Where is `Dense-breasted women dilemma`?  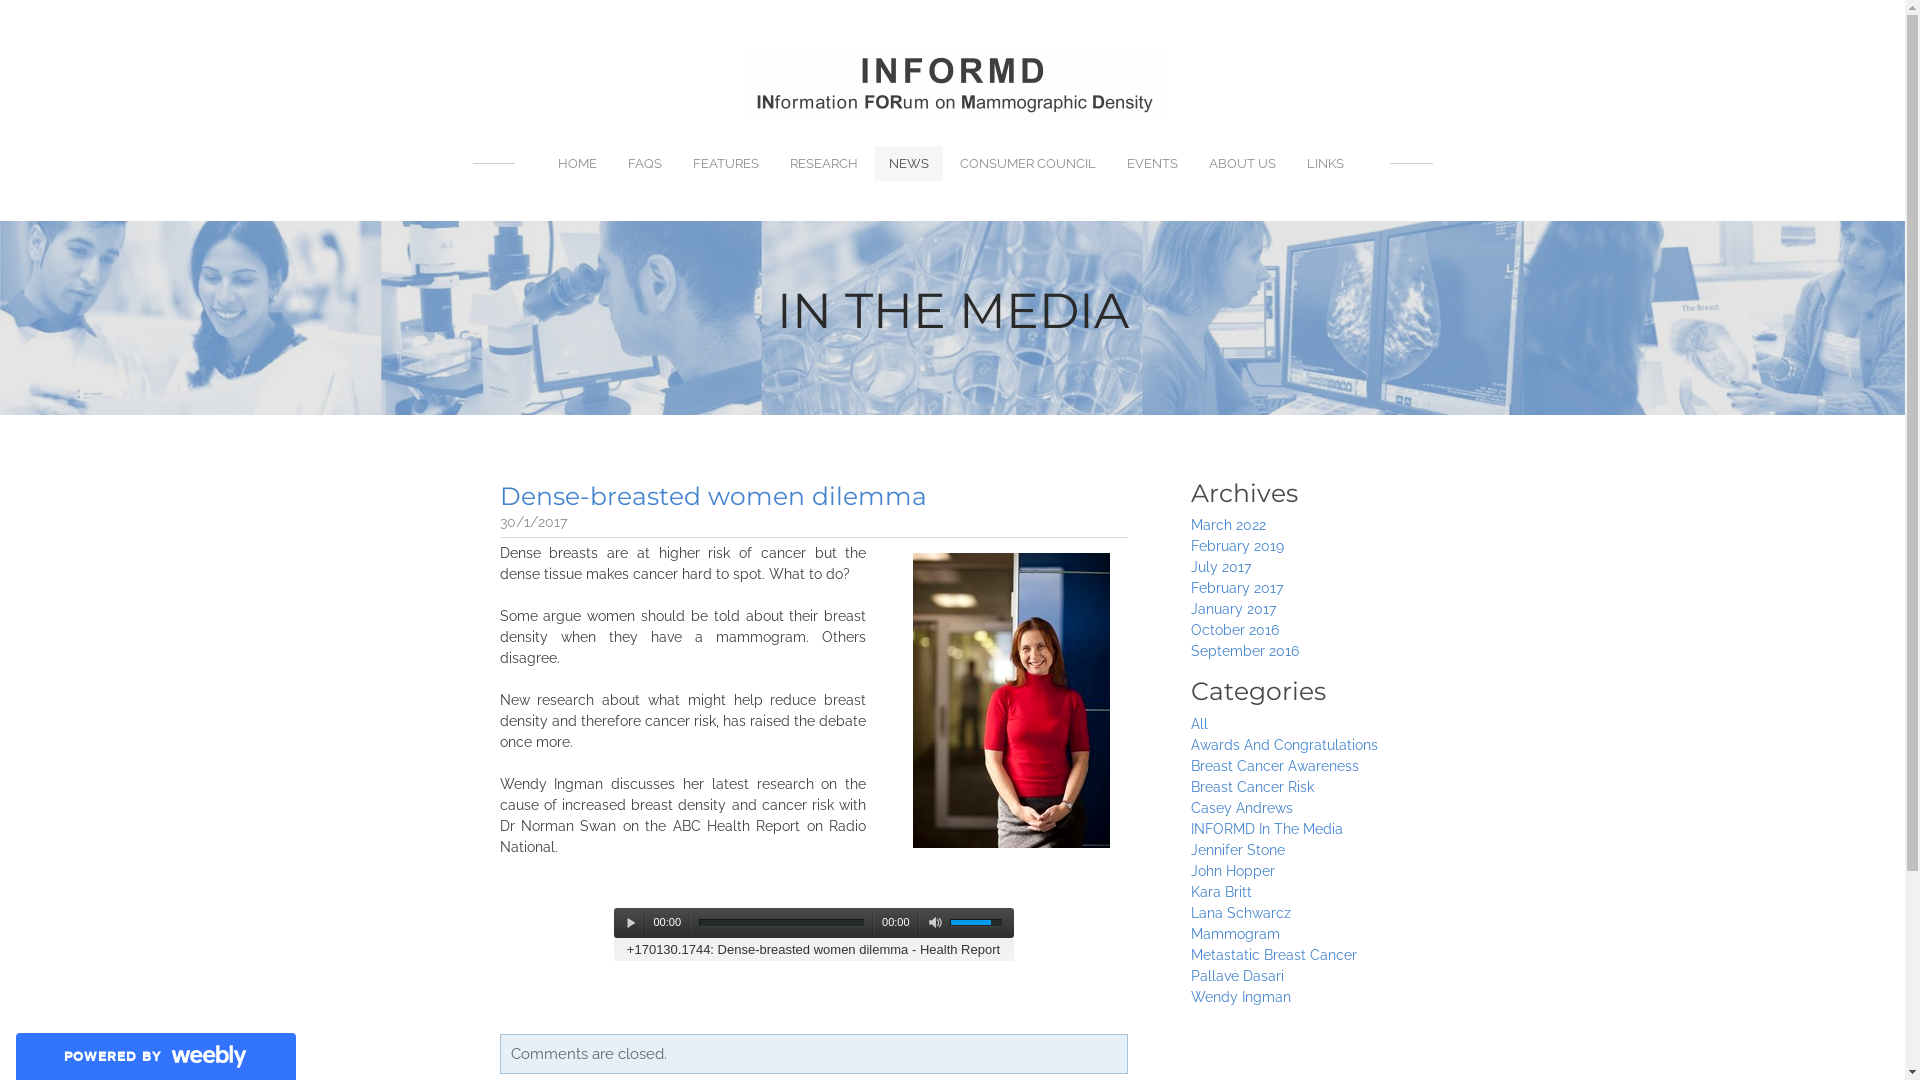 Dense-breasted women dilemma is located at coordinates (714, 496).